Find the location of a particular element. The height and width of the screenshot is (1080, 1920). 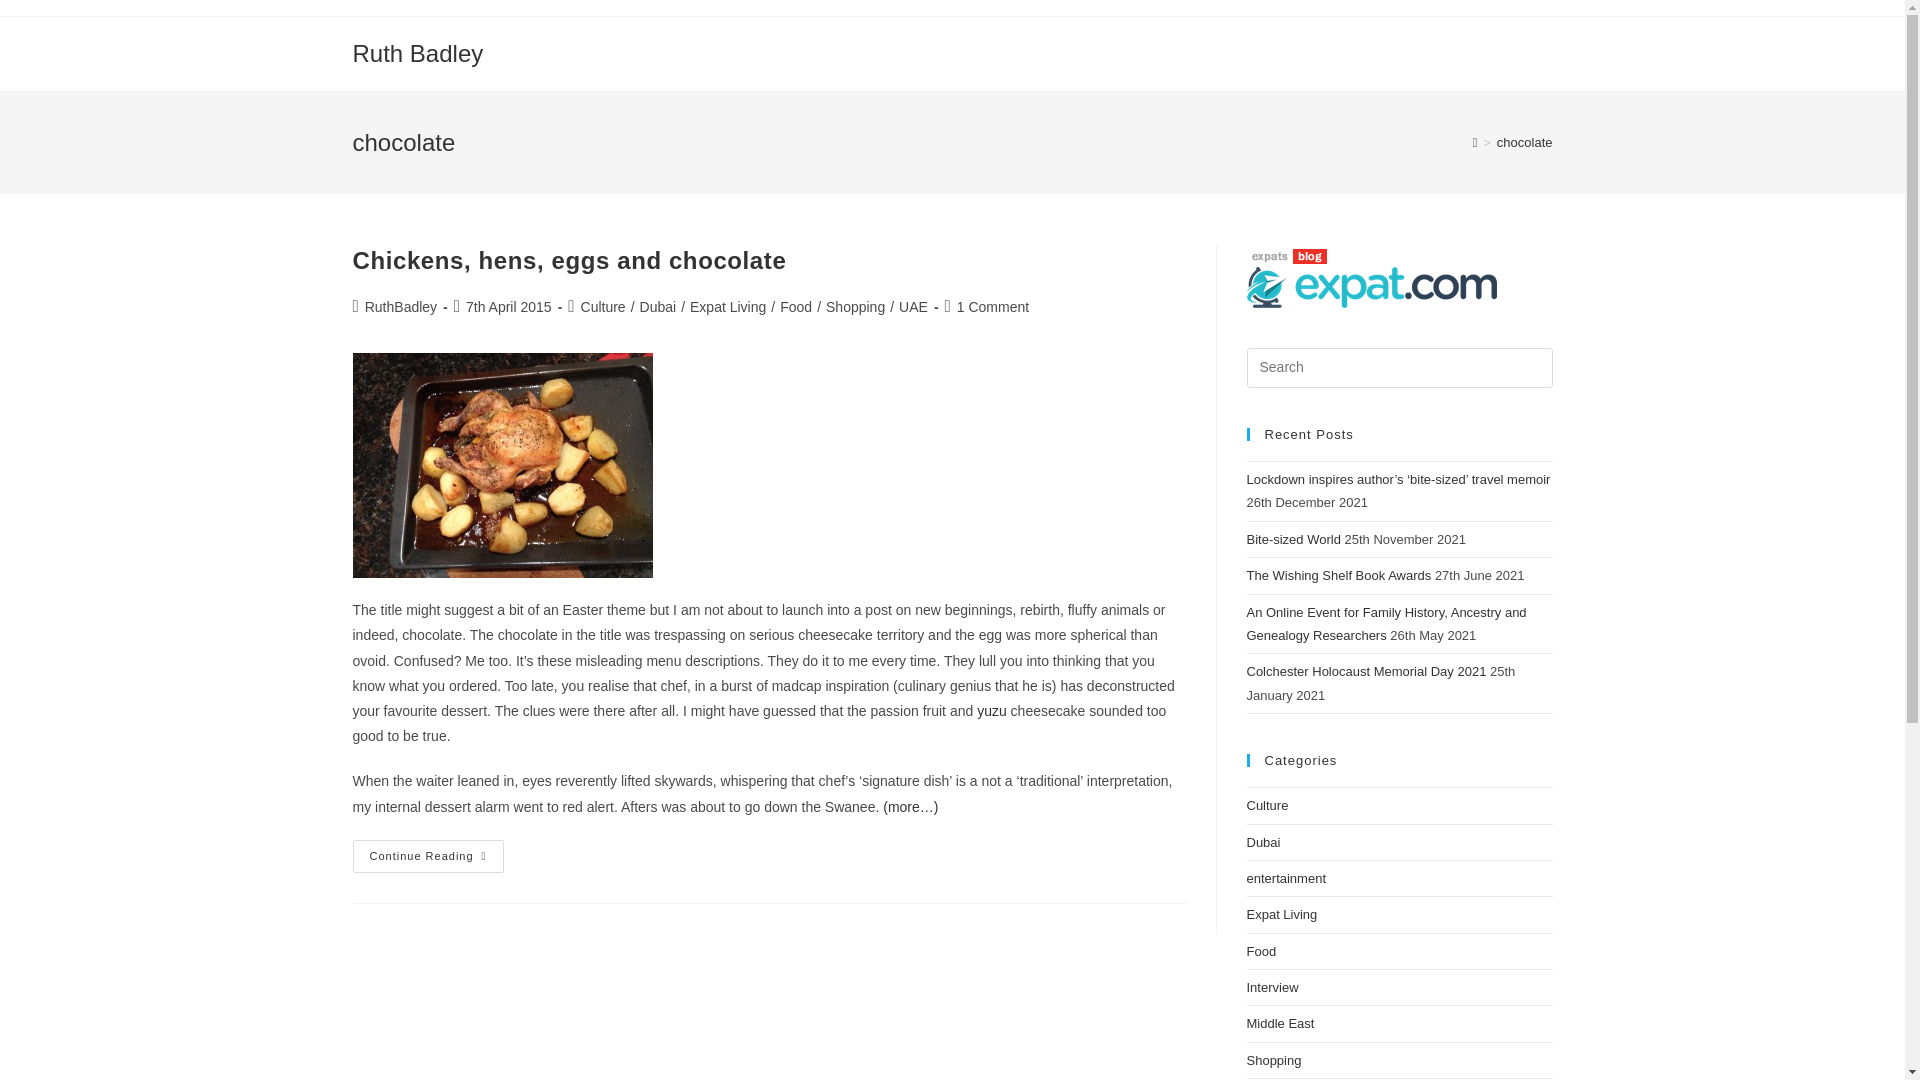

Colchester Holocaust Memorial Day 2021 is located at coordinates (1366, 672).